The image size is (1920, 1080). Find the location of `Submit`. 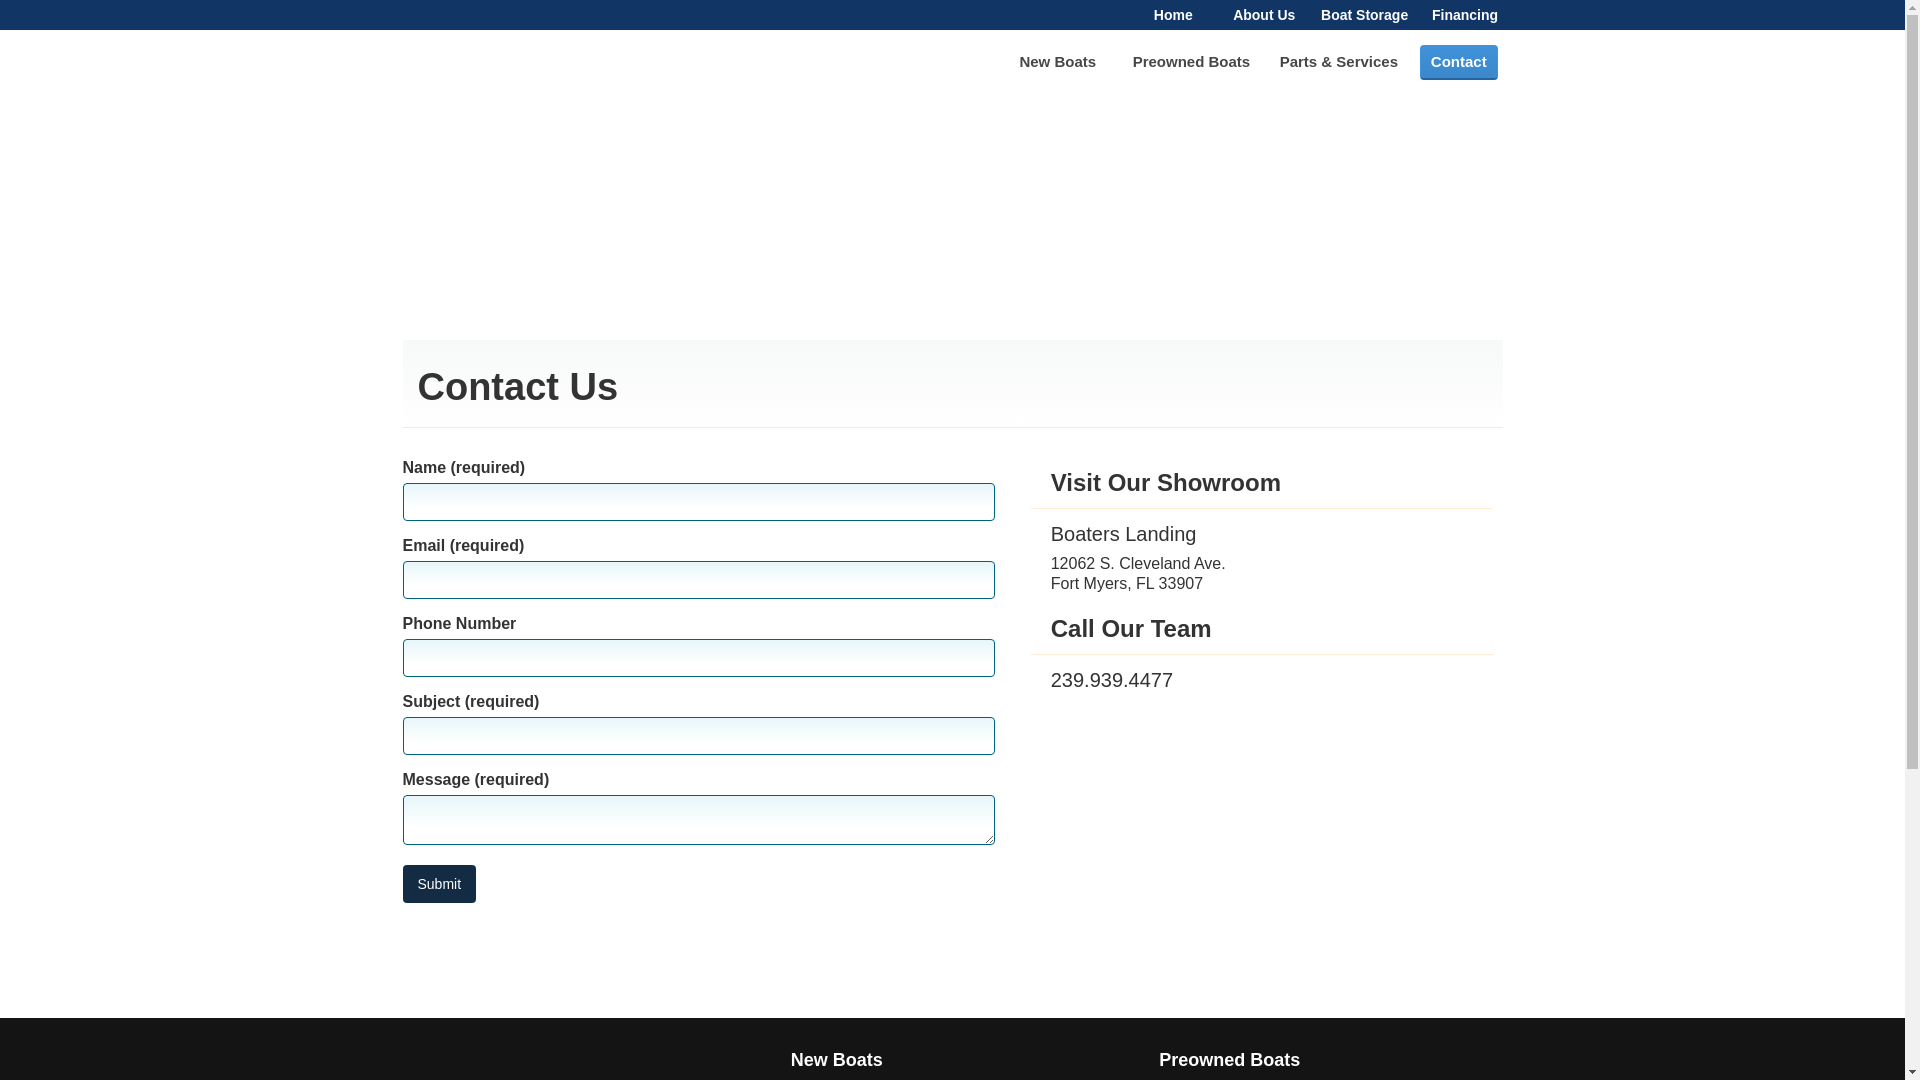

Submit is located at coordinates (438, 884).